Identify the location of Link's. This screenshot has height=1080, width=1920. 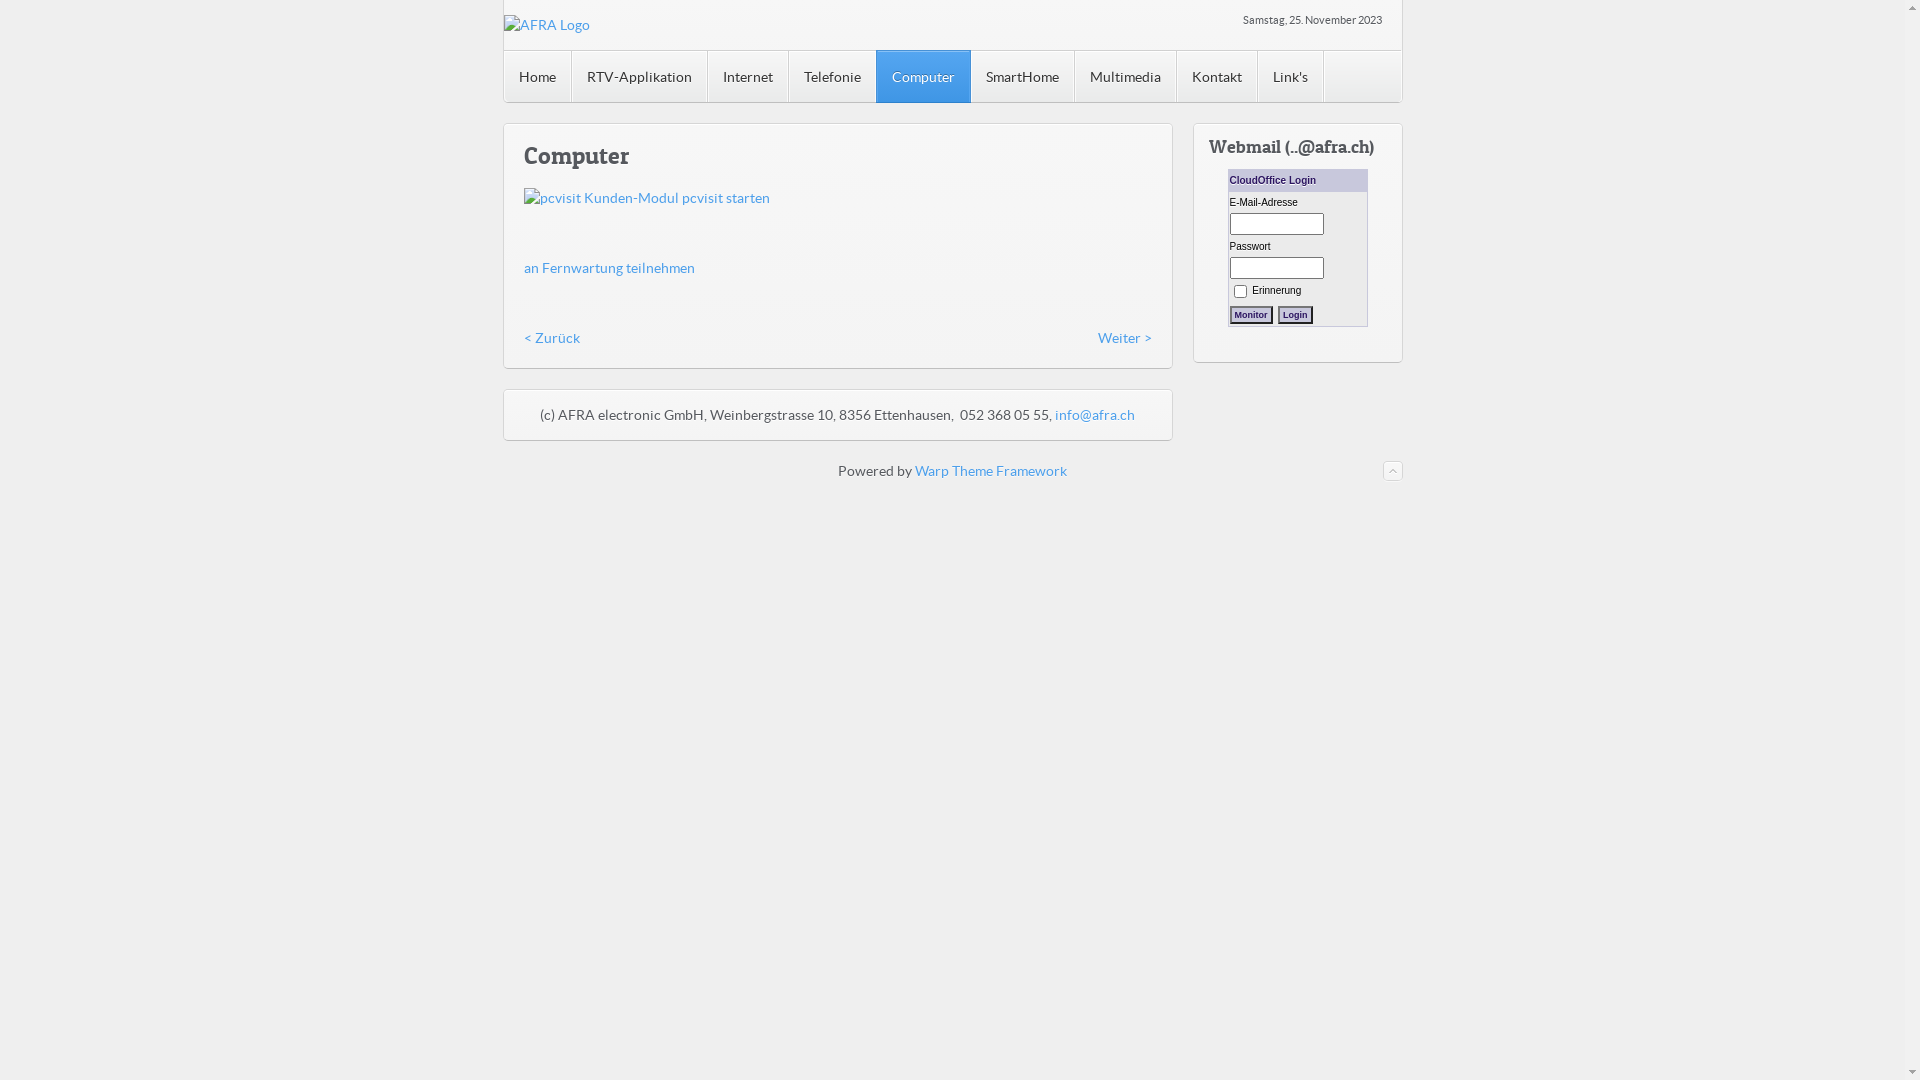
(1291, 76).